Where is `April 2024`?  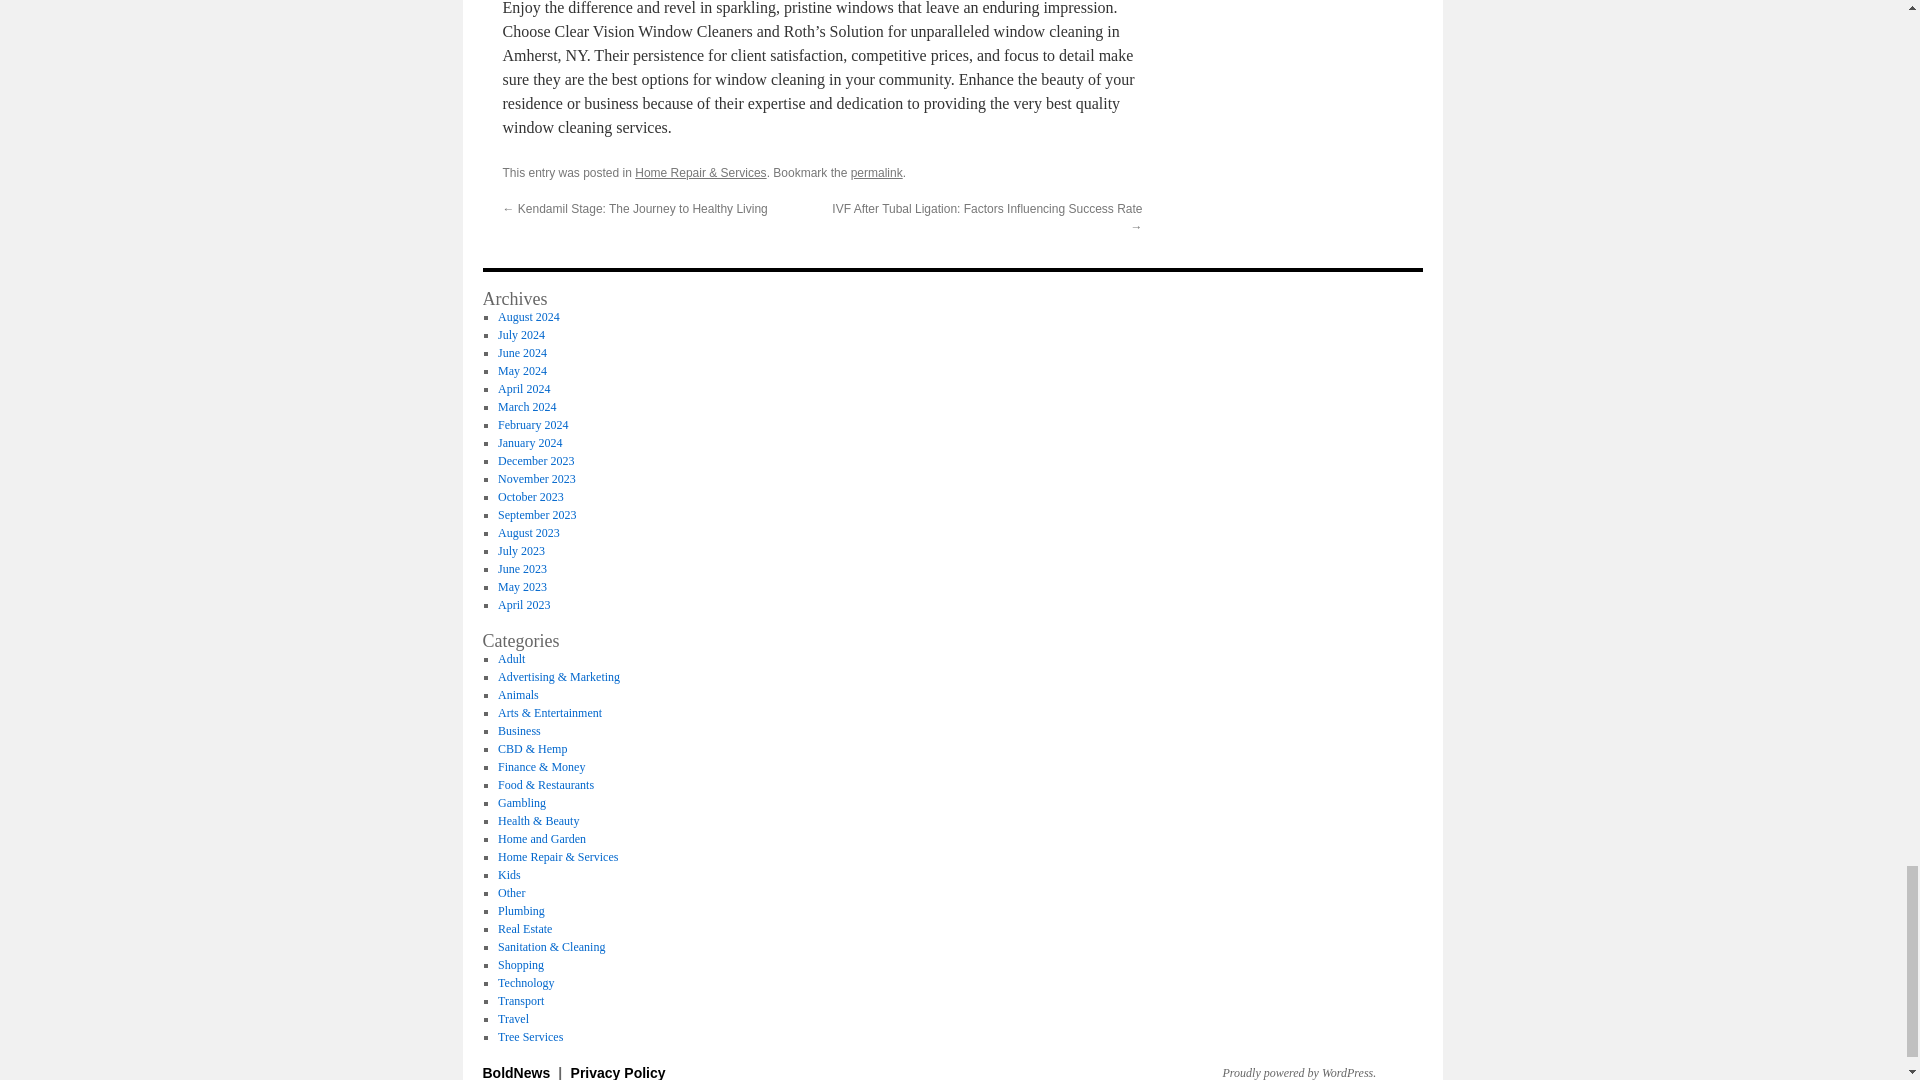 April 2024 is located at coordinates (523, 389).